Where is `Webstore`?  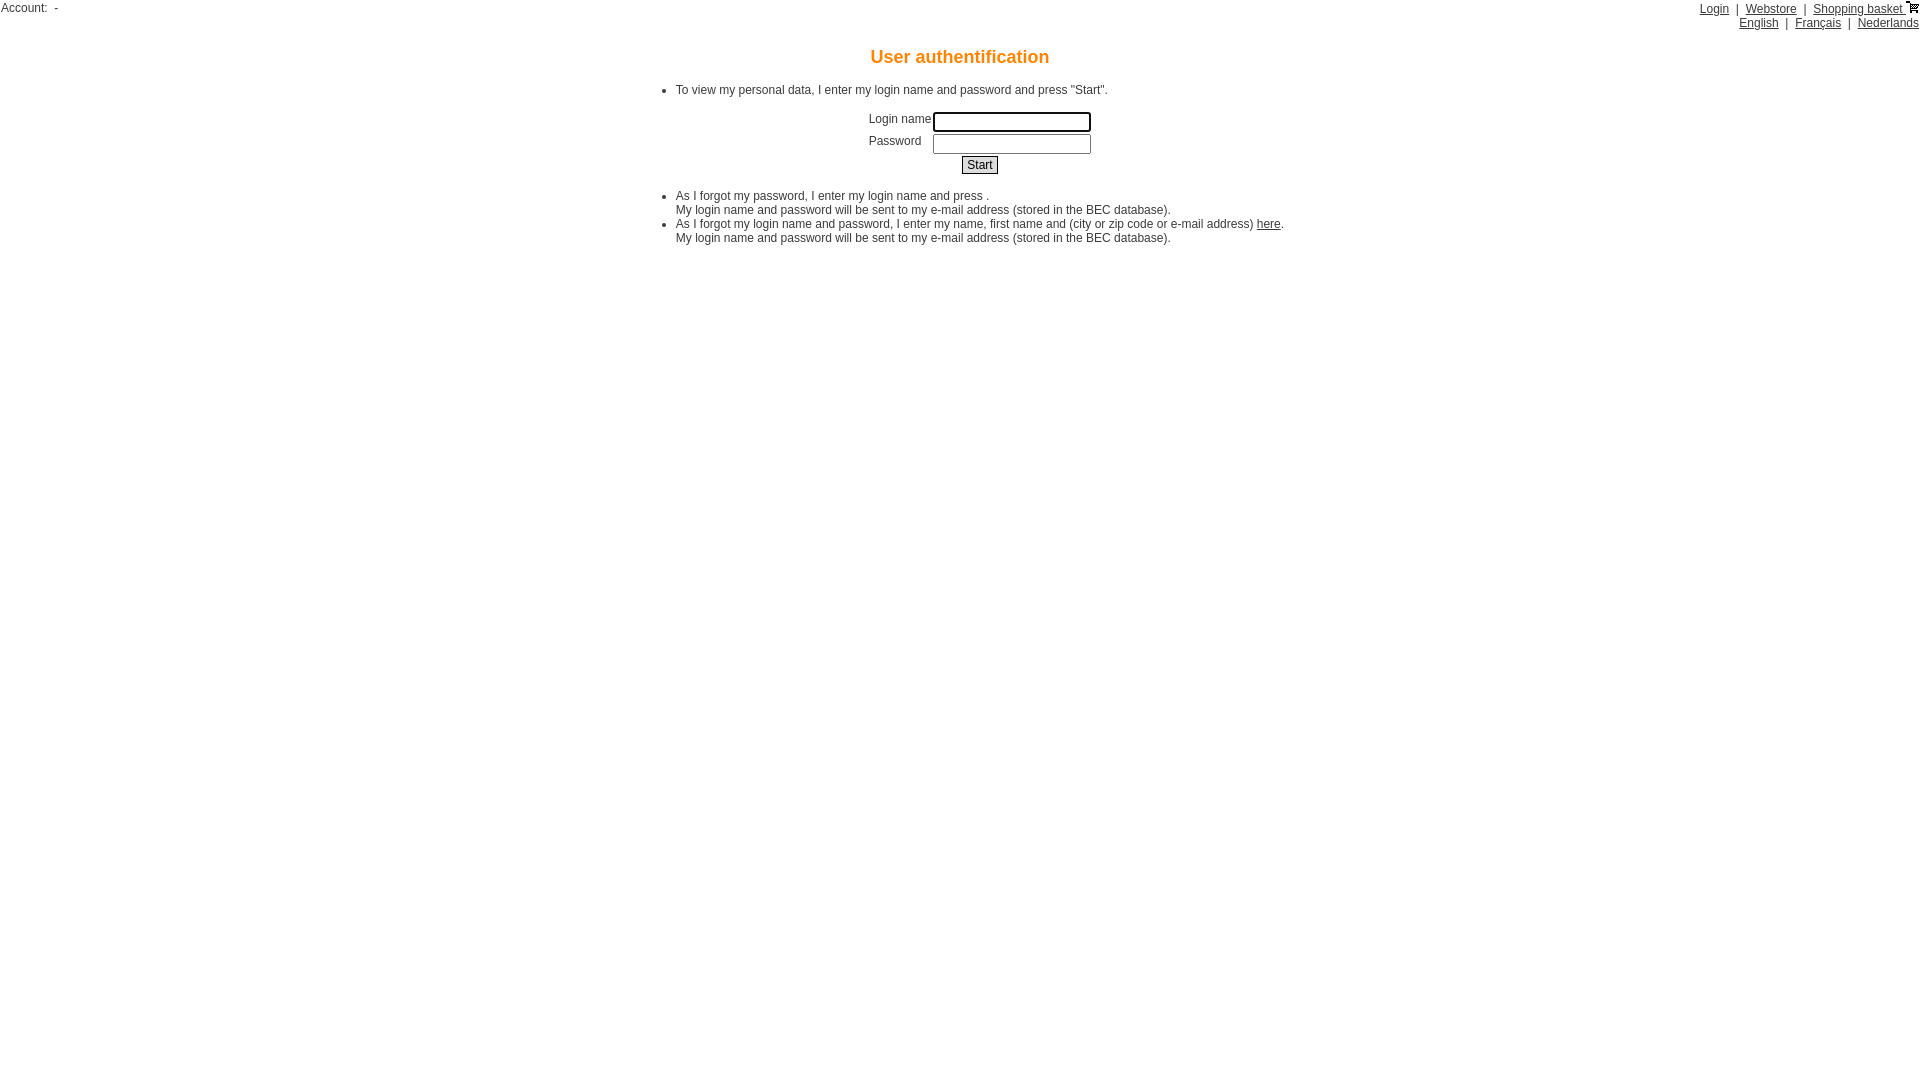 Webstore is located at coordinates (1772, 9).